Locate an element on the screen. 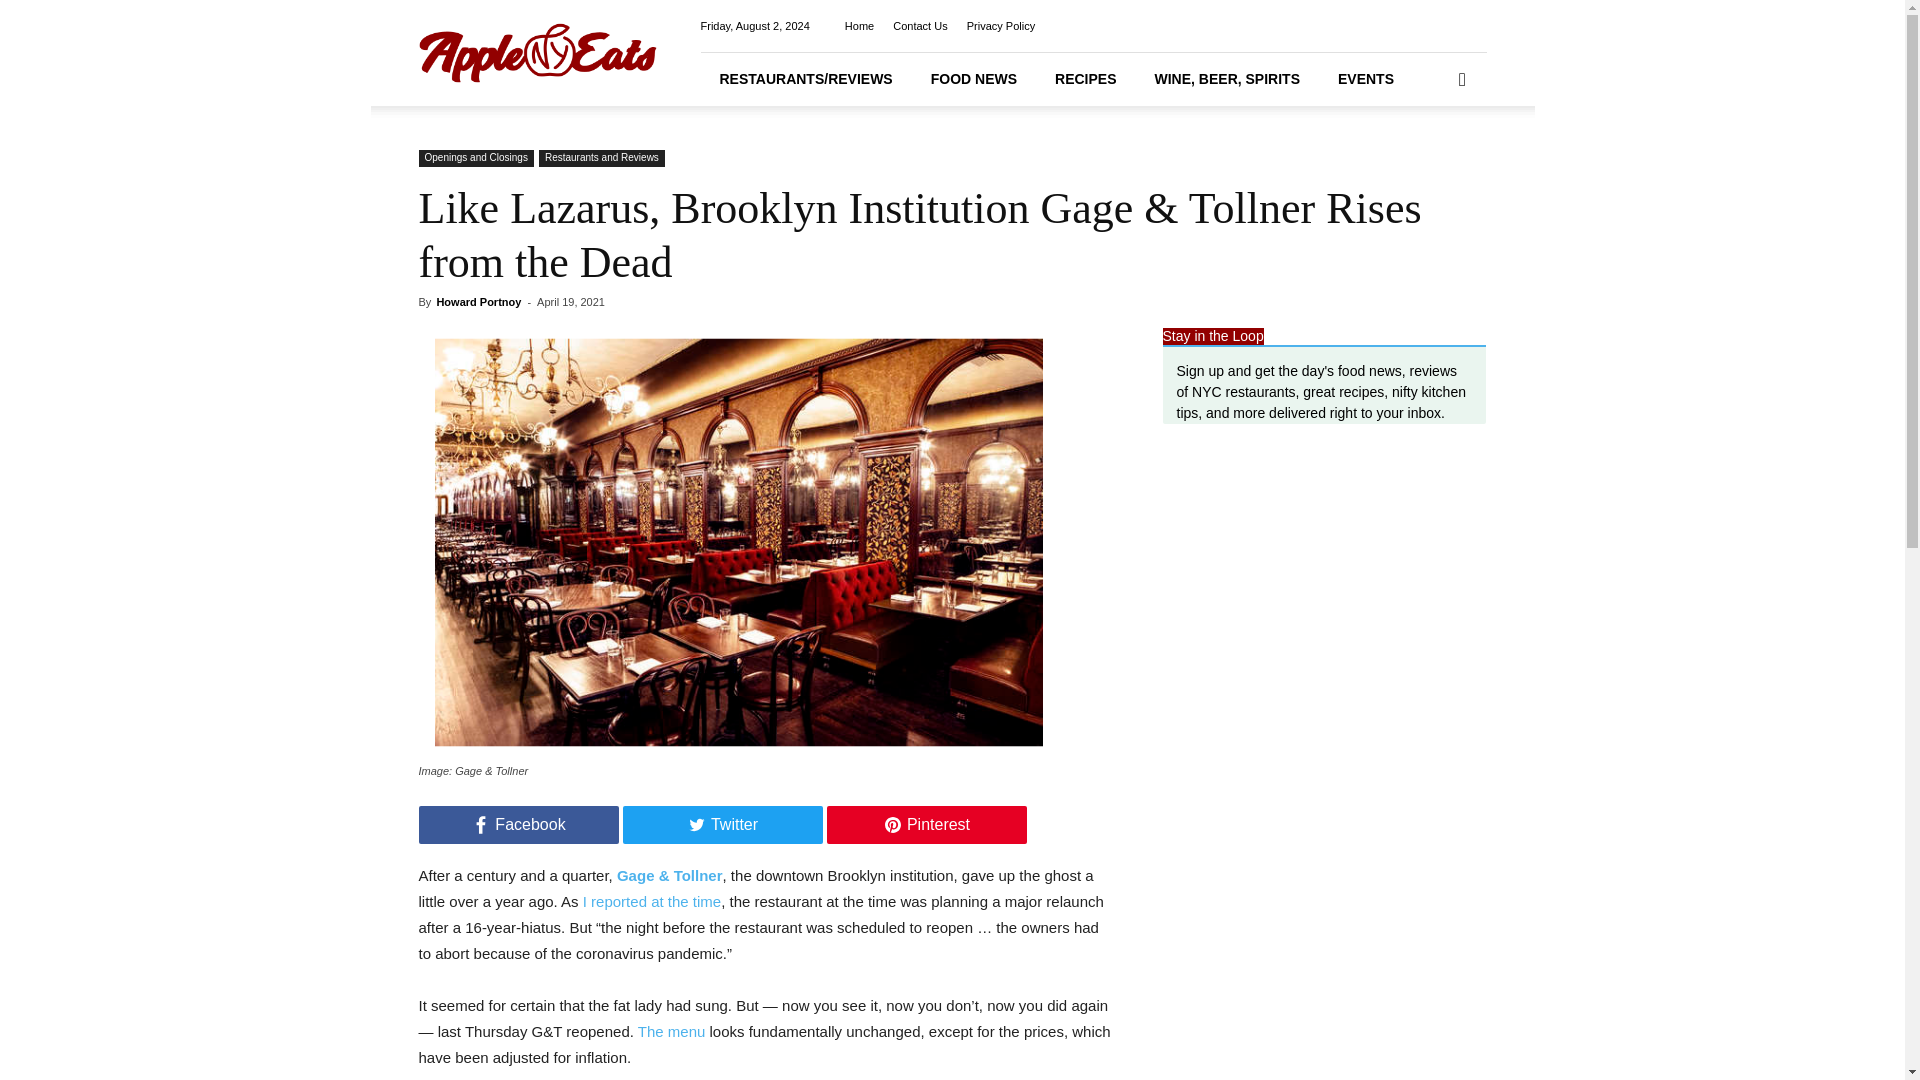  Howard Portnoy is located at coordinates (478, 301).